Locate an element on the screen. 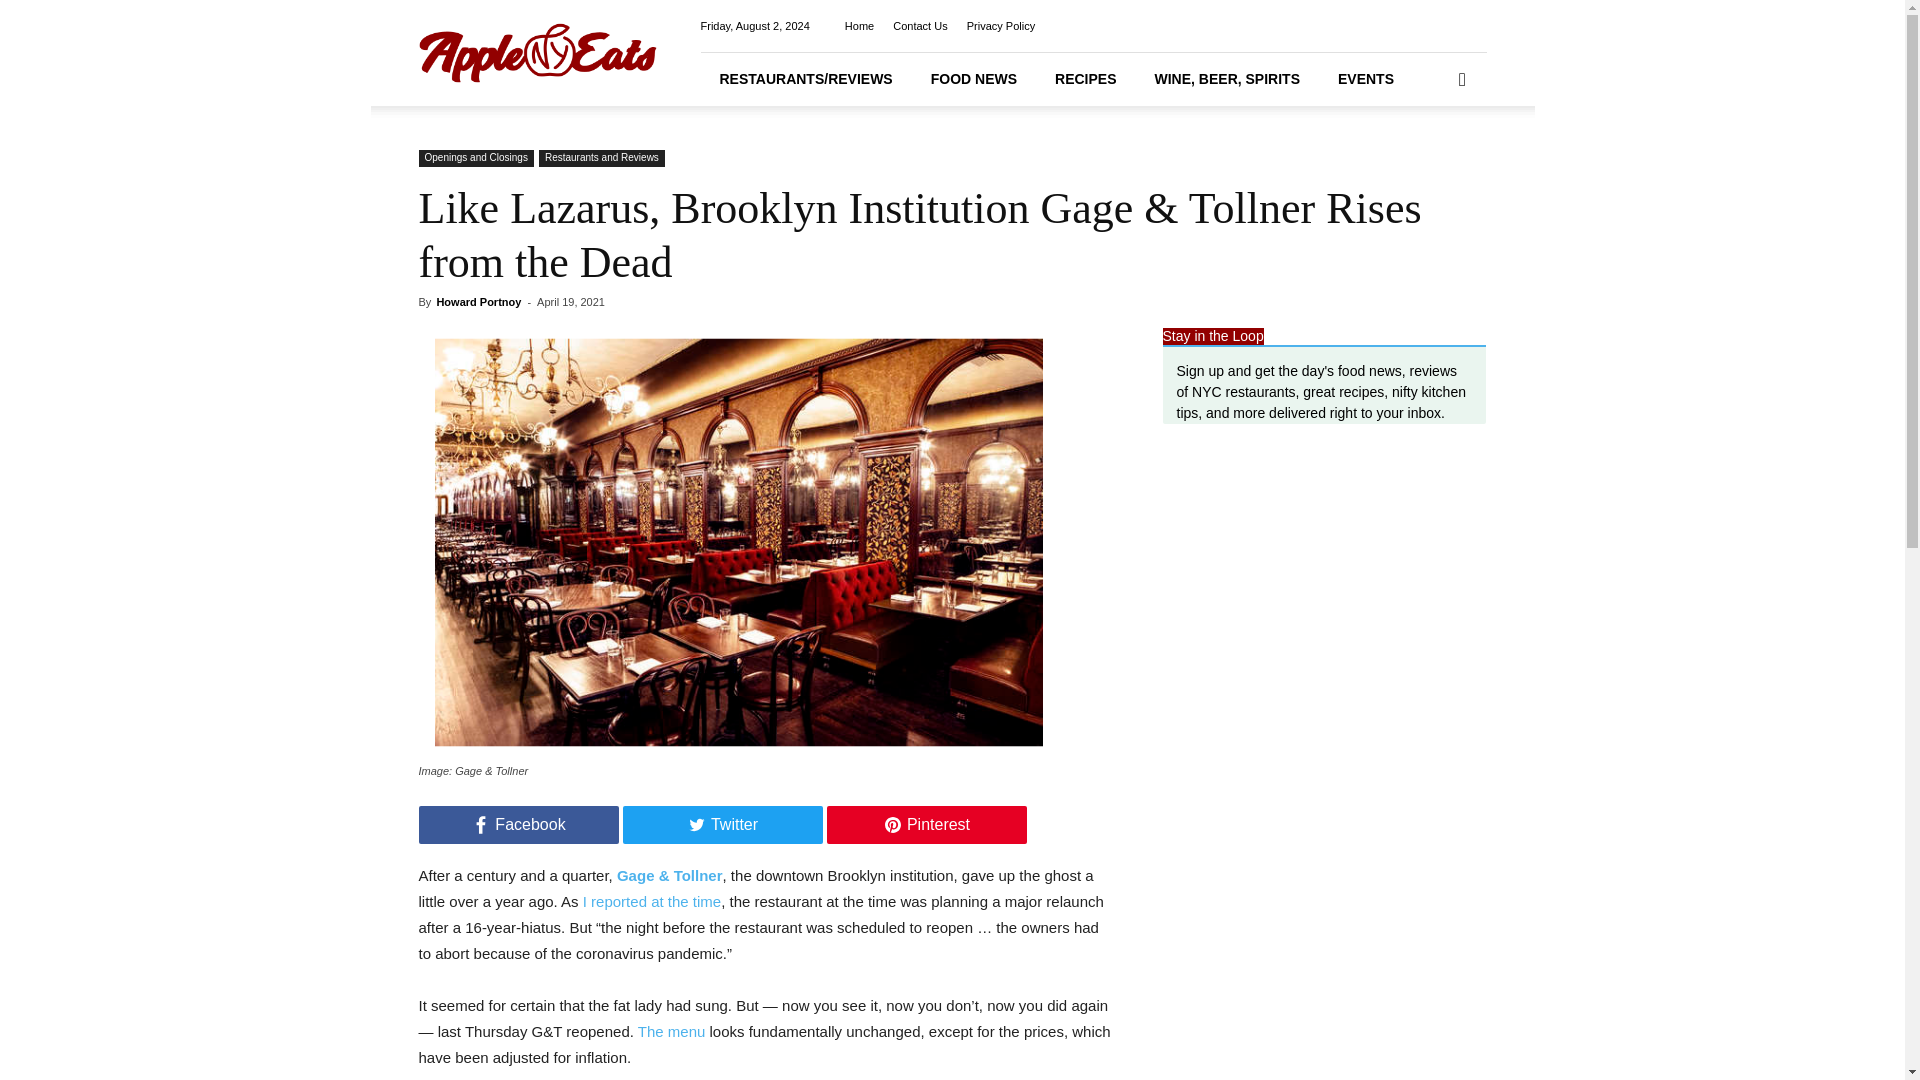  Howard Portnoy is located at coordinates (478, 301).